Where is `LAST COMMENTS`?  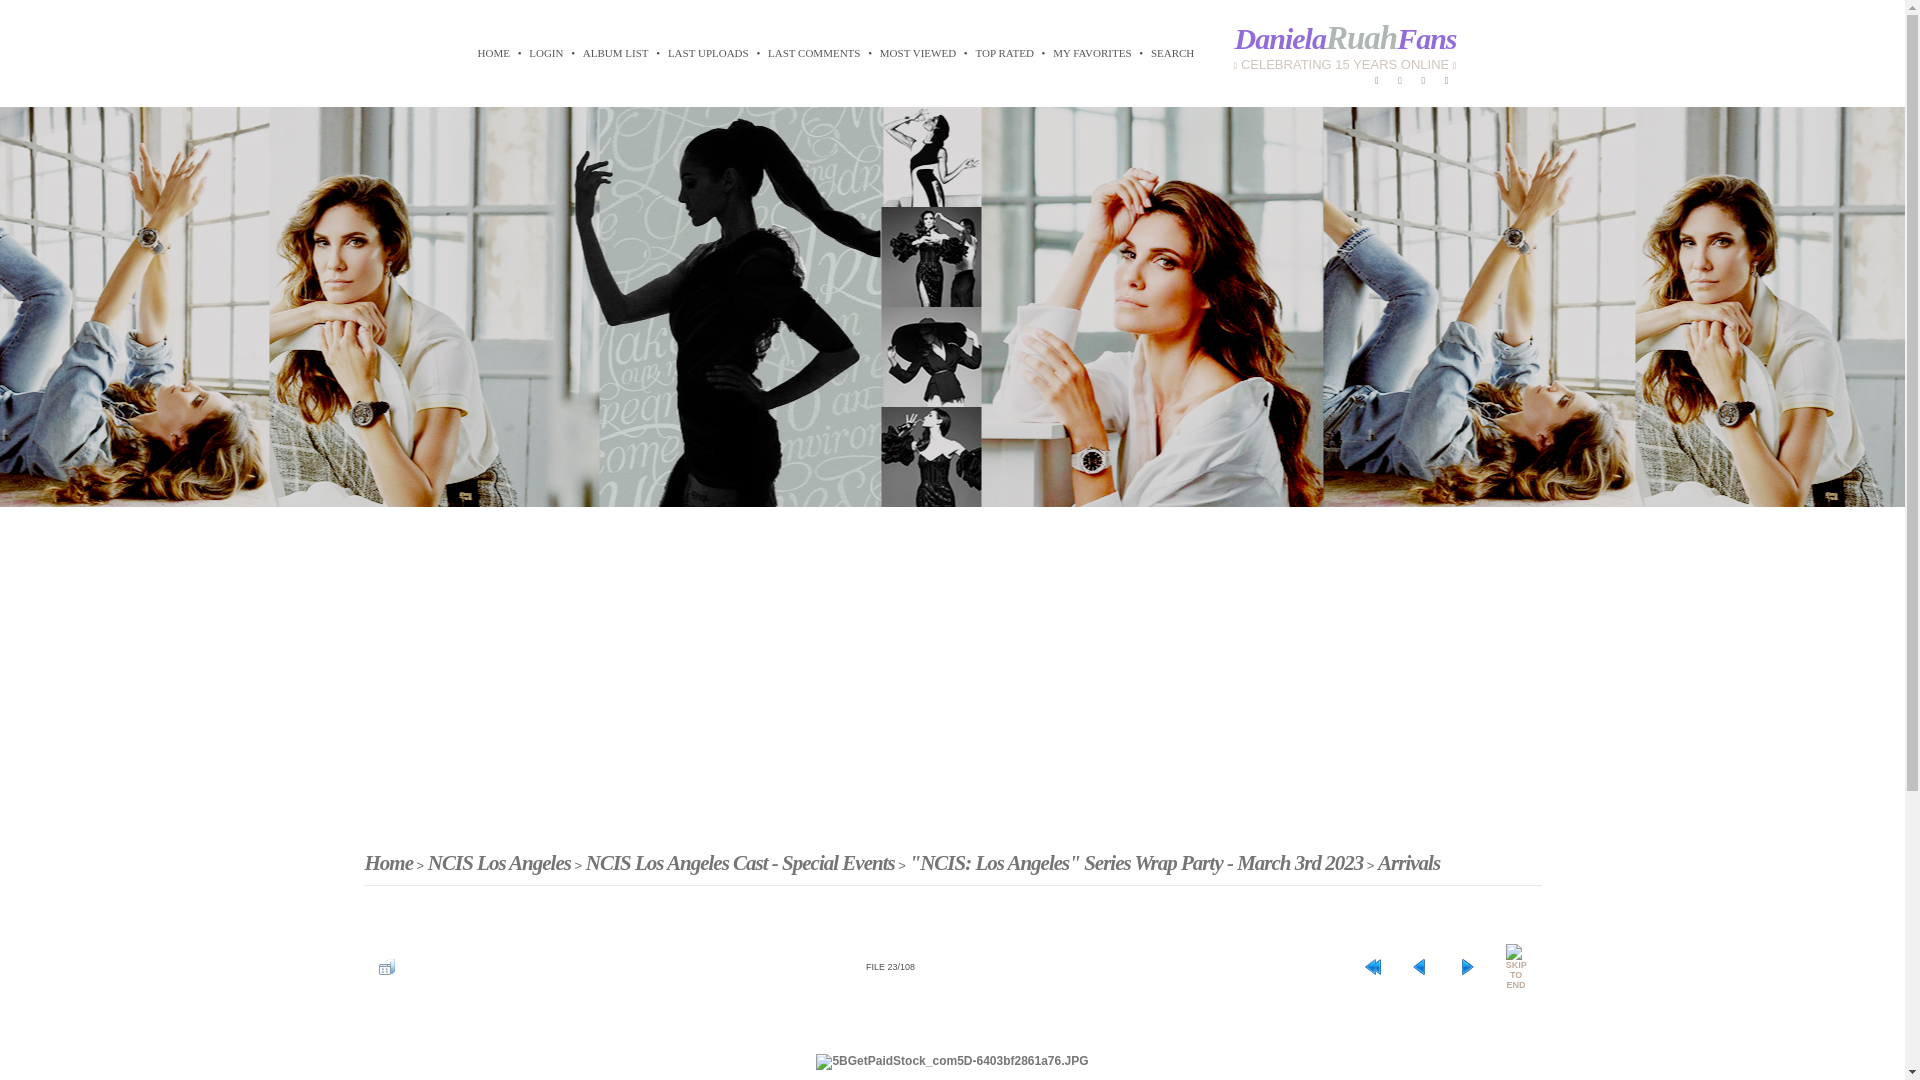 LAST COMMENTS is located at coordinates (813, 52).